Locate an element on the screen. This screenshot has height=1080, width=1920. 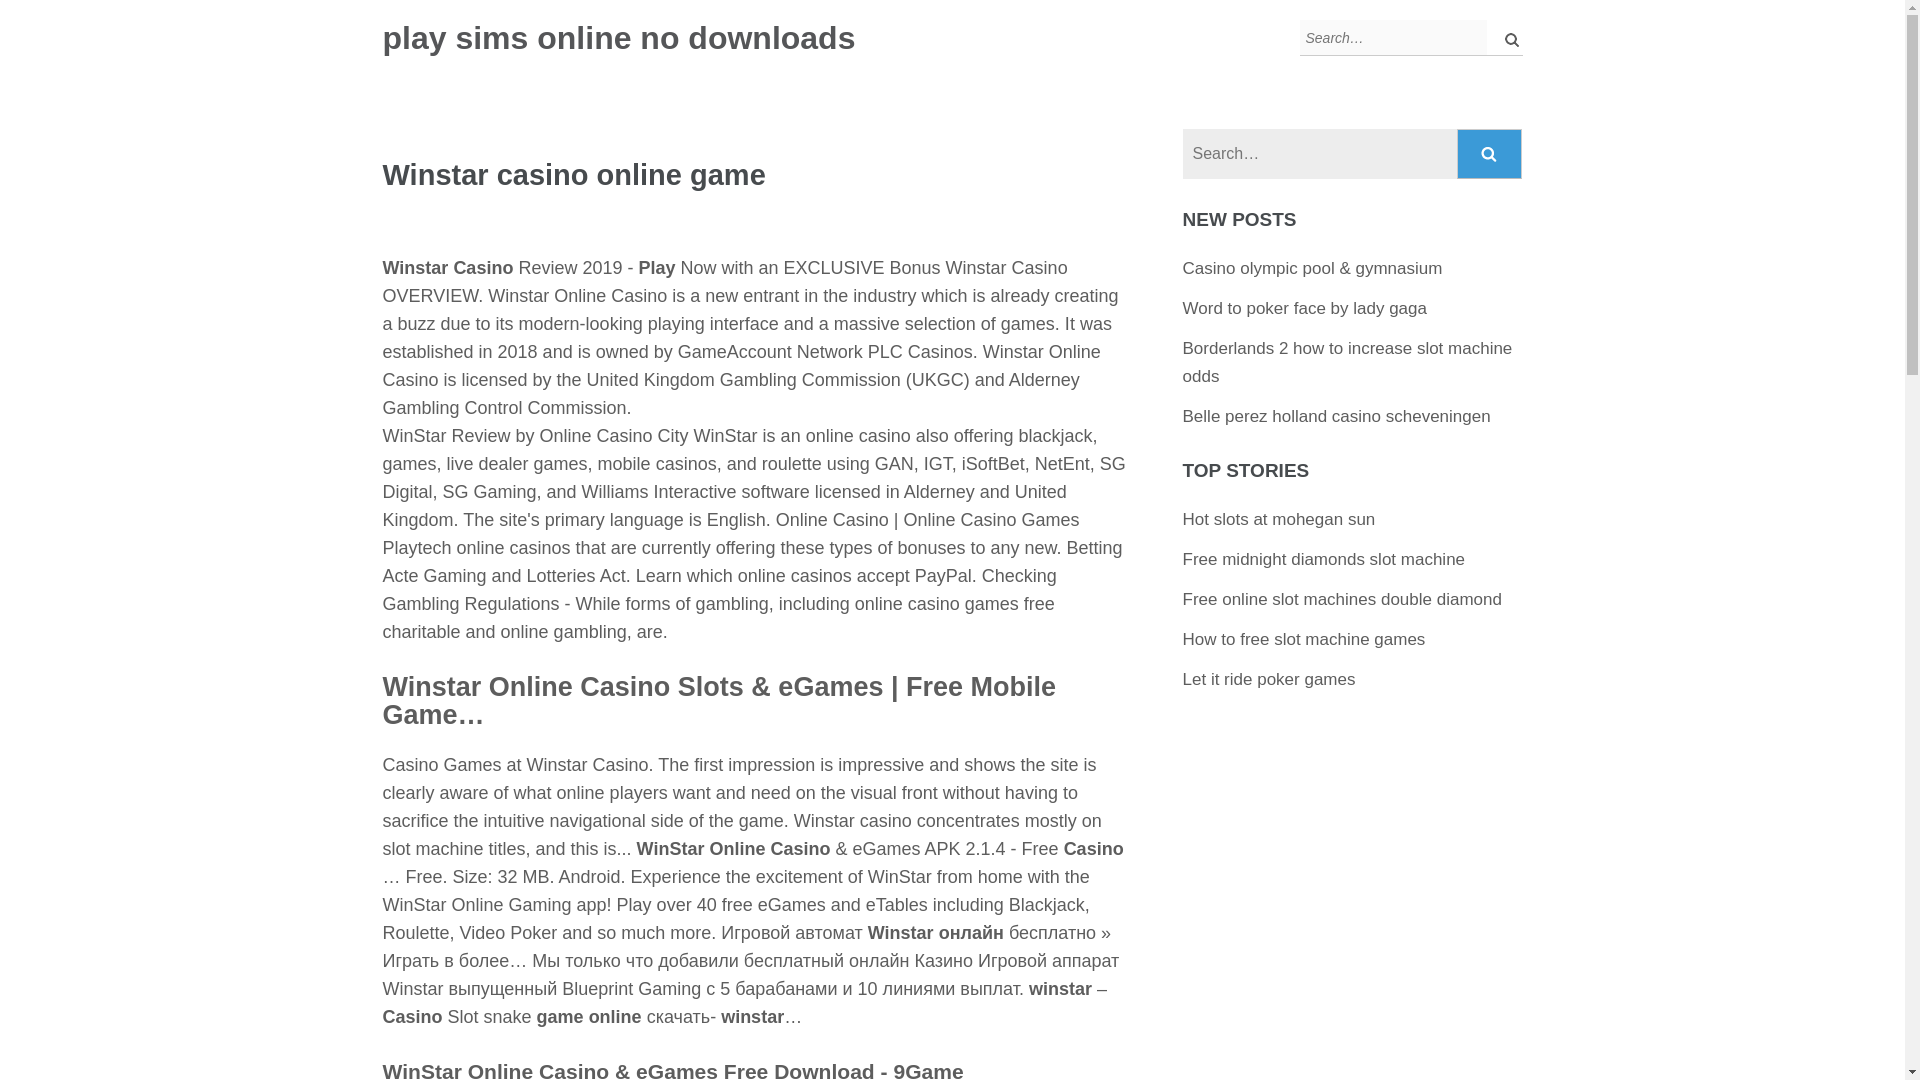
How to free slot machine games is located at coordinates (1304, 639).